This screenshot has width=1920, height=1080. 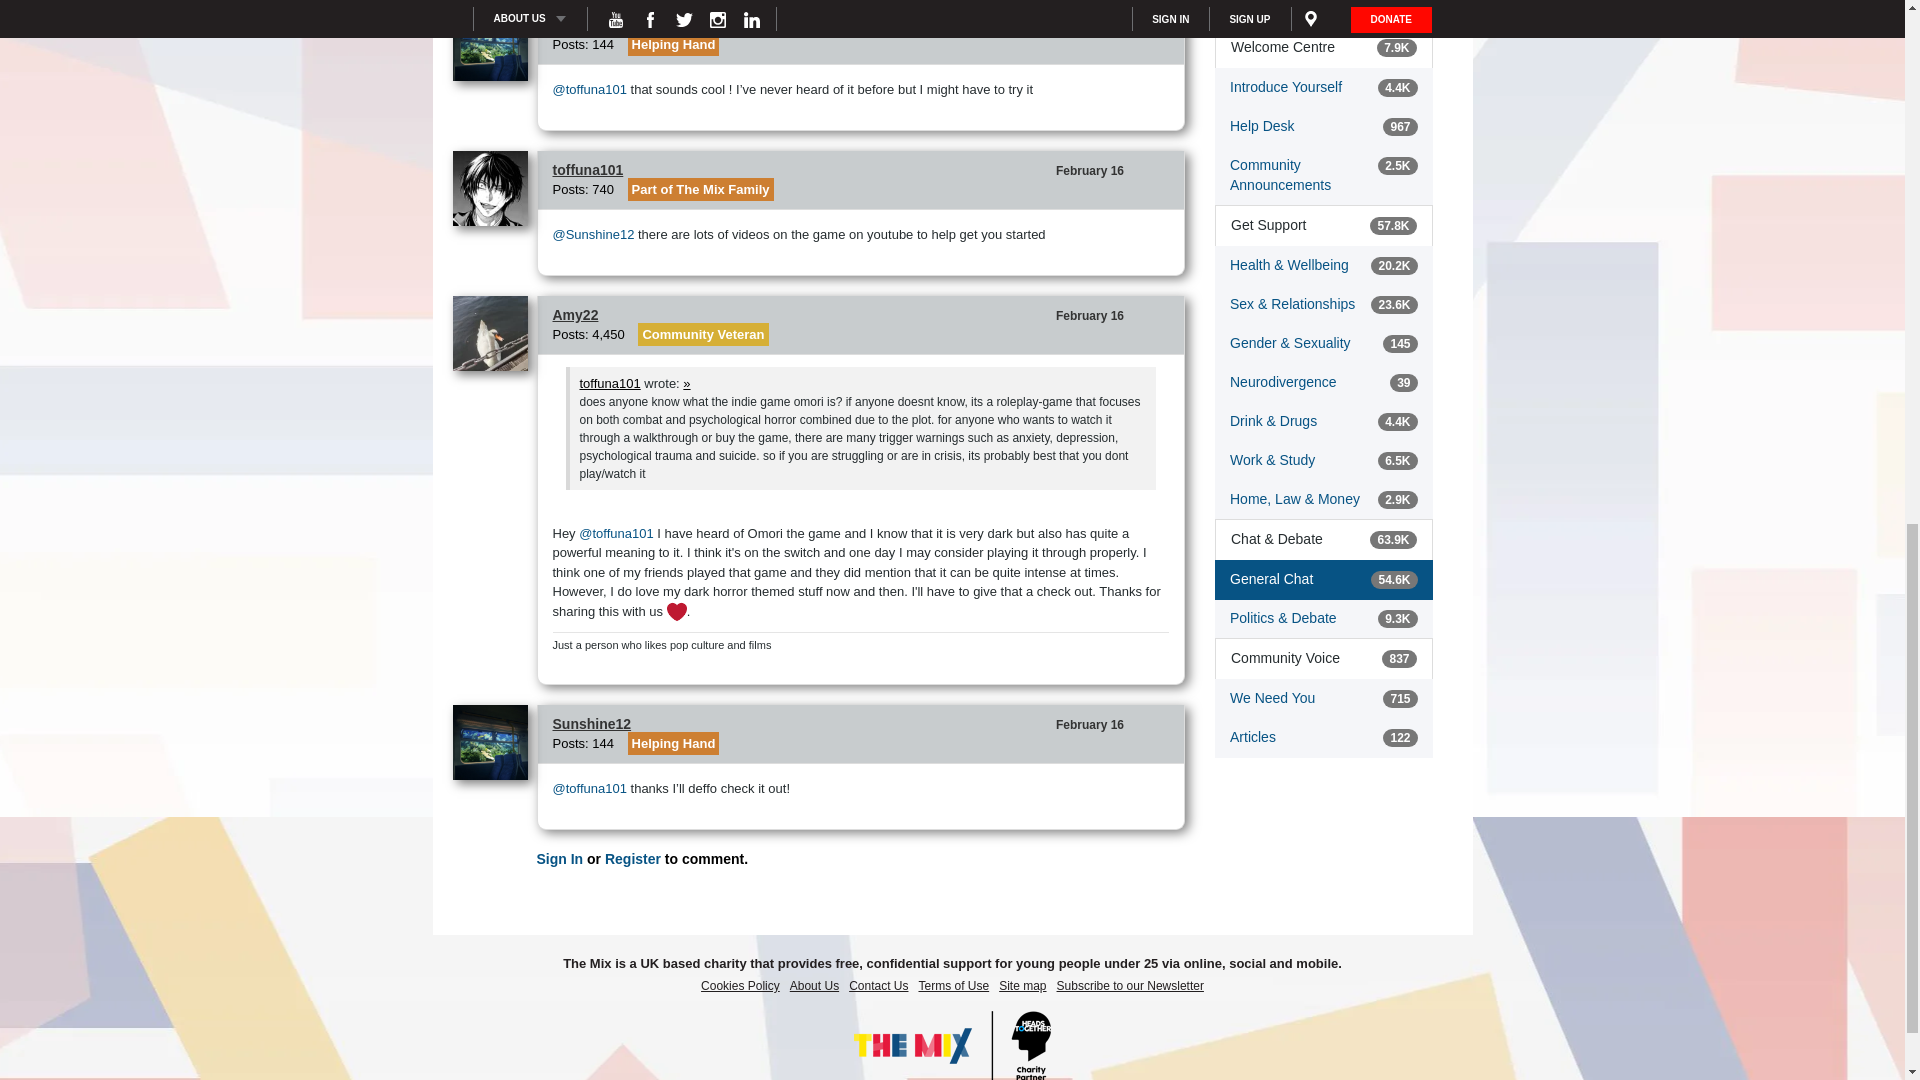 I want to click on 16 February 2024 22:52, so click(x=1090, y=315).